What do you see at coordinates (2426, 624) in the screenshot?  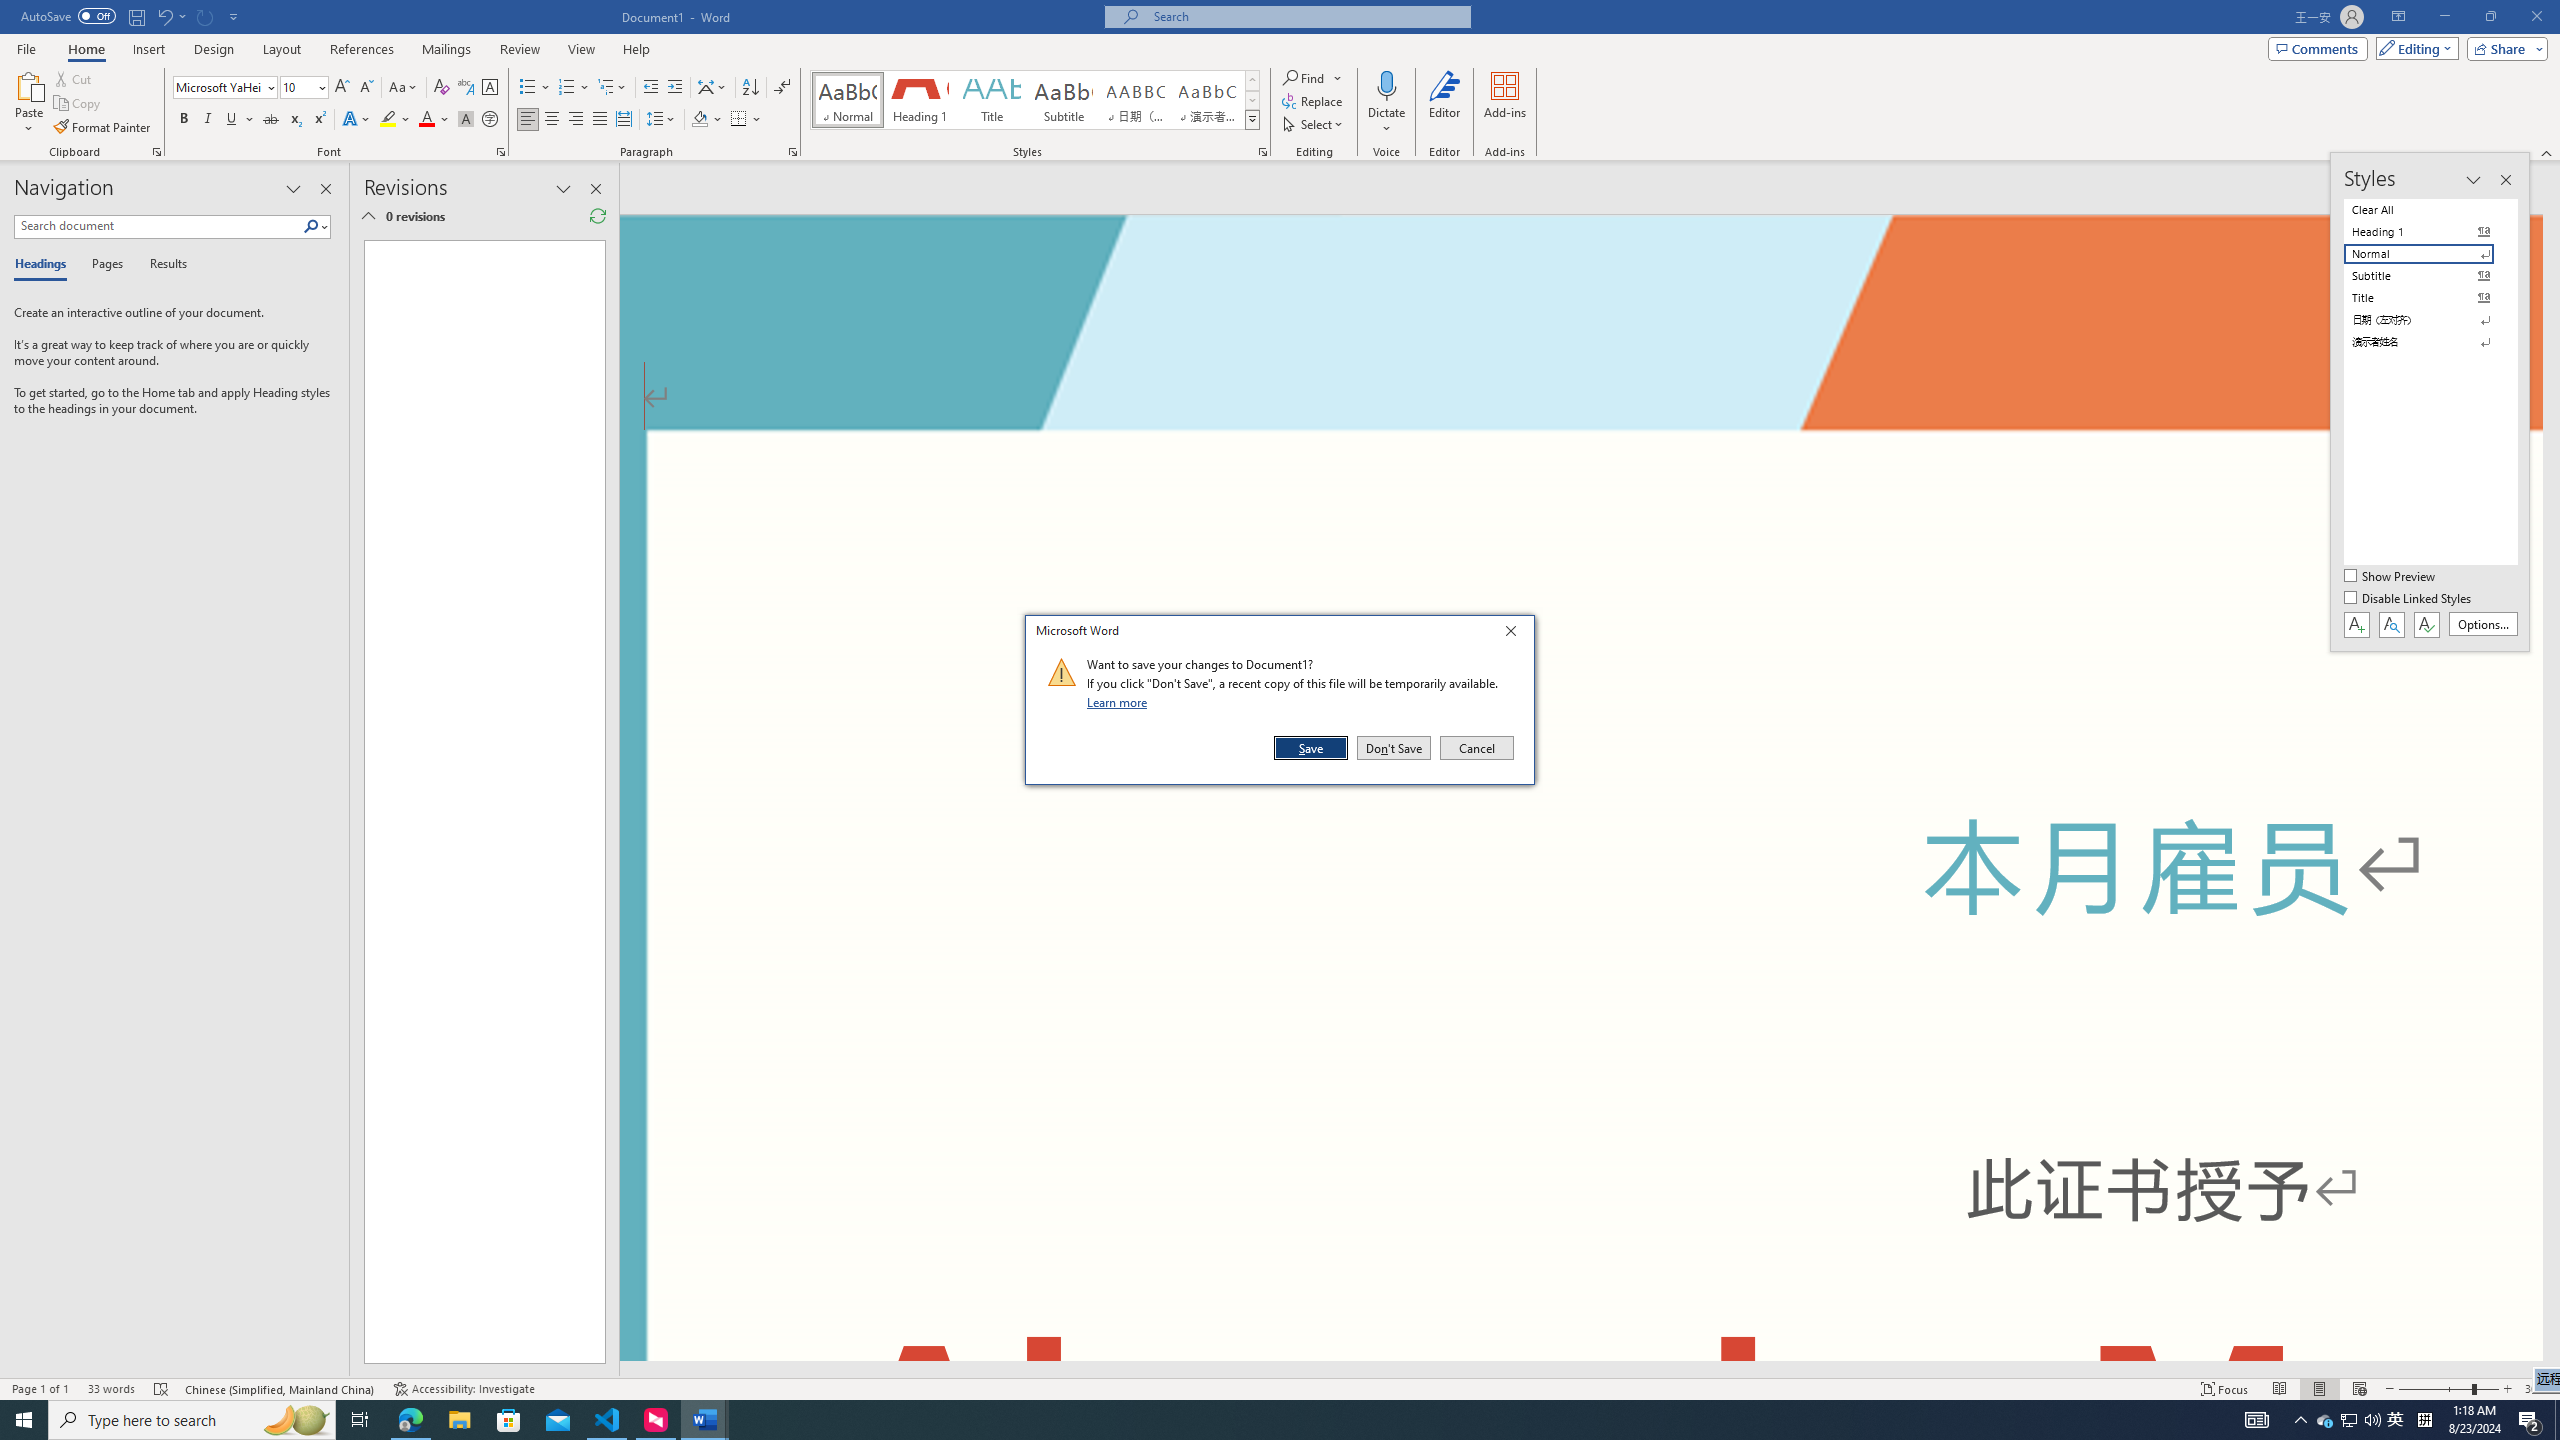 I see `Class: NetUIButton` at bounding box center [2426, 624].